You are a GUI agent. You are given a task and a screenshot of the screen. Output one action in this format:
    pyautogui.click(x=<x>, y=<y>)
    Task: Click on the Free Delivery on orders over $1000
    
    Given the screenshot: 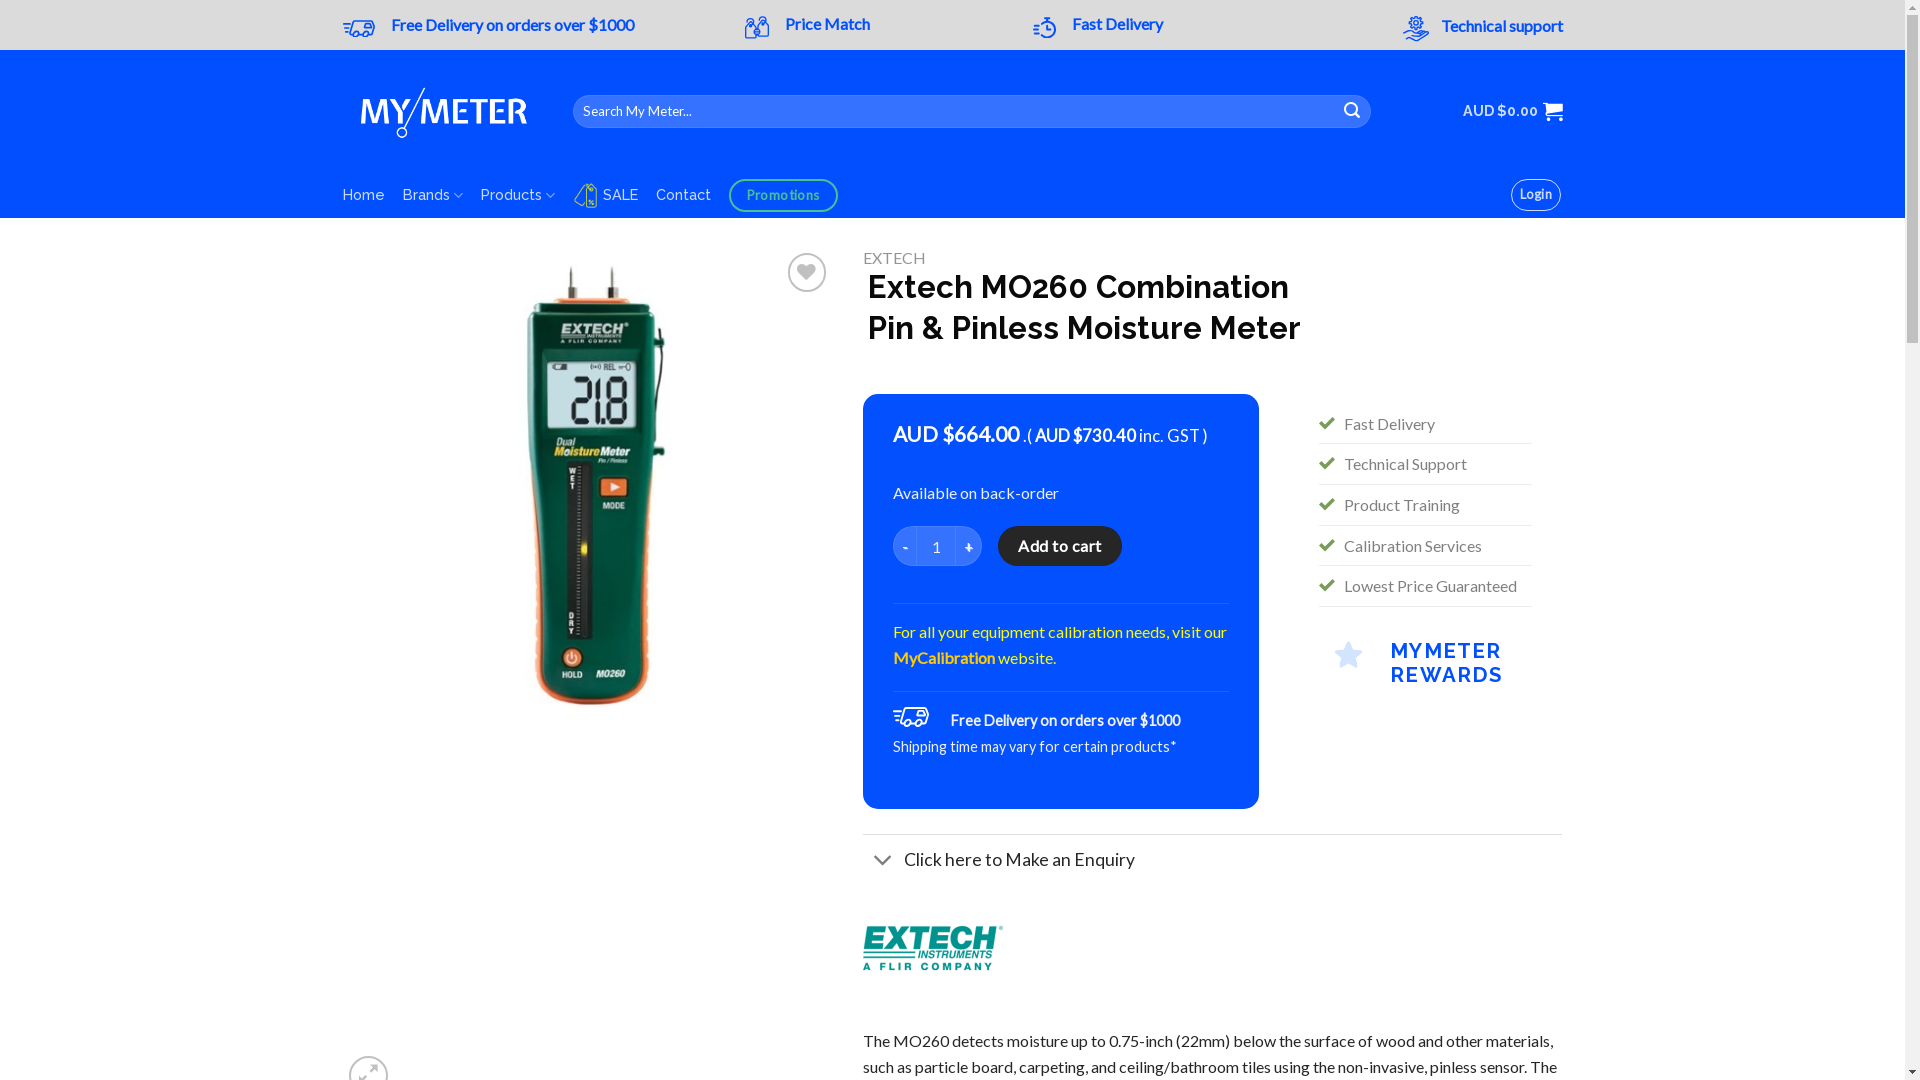 What is the action you would take?
    pyautogui.click(x=512, y=24)
    